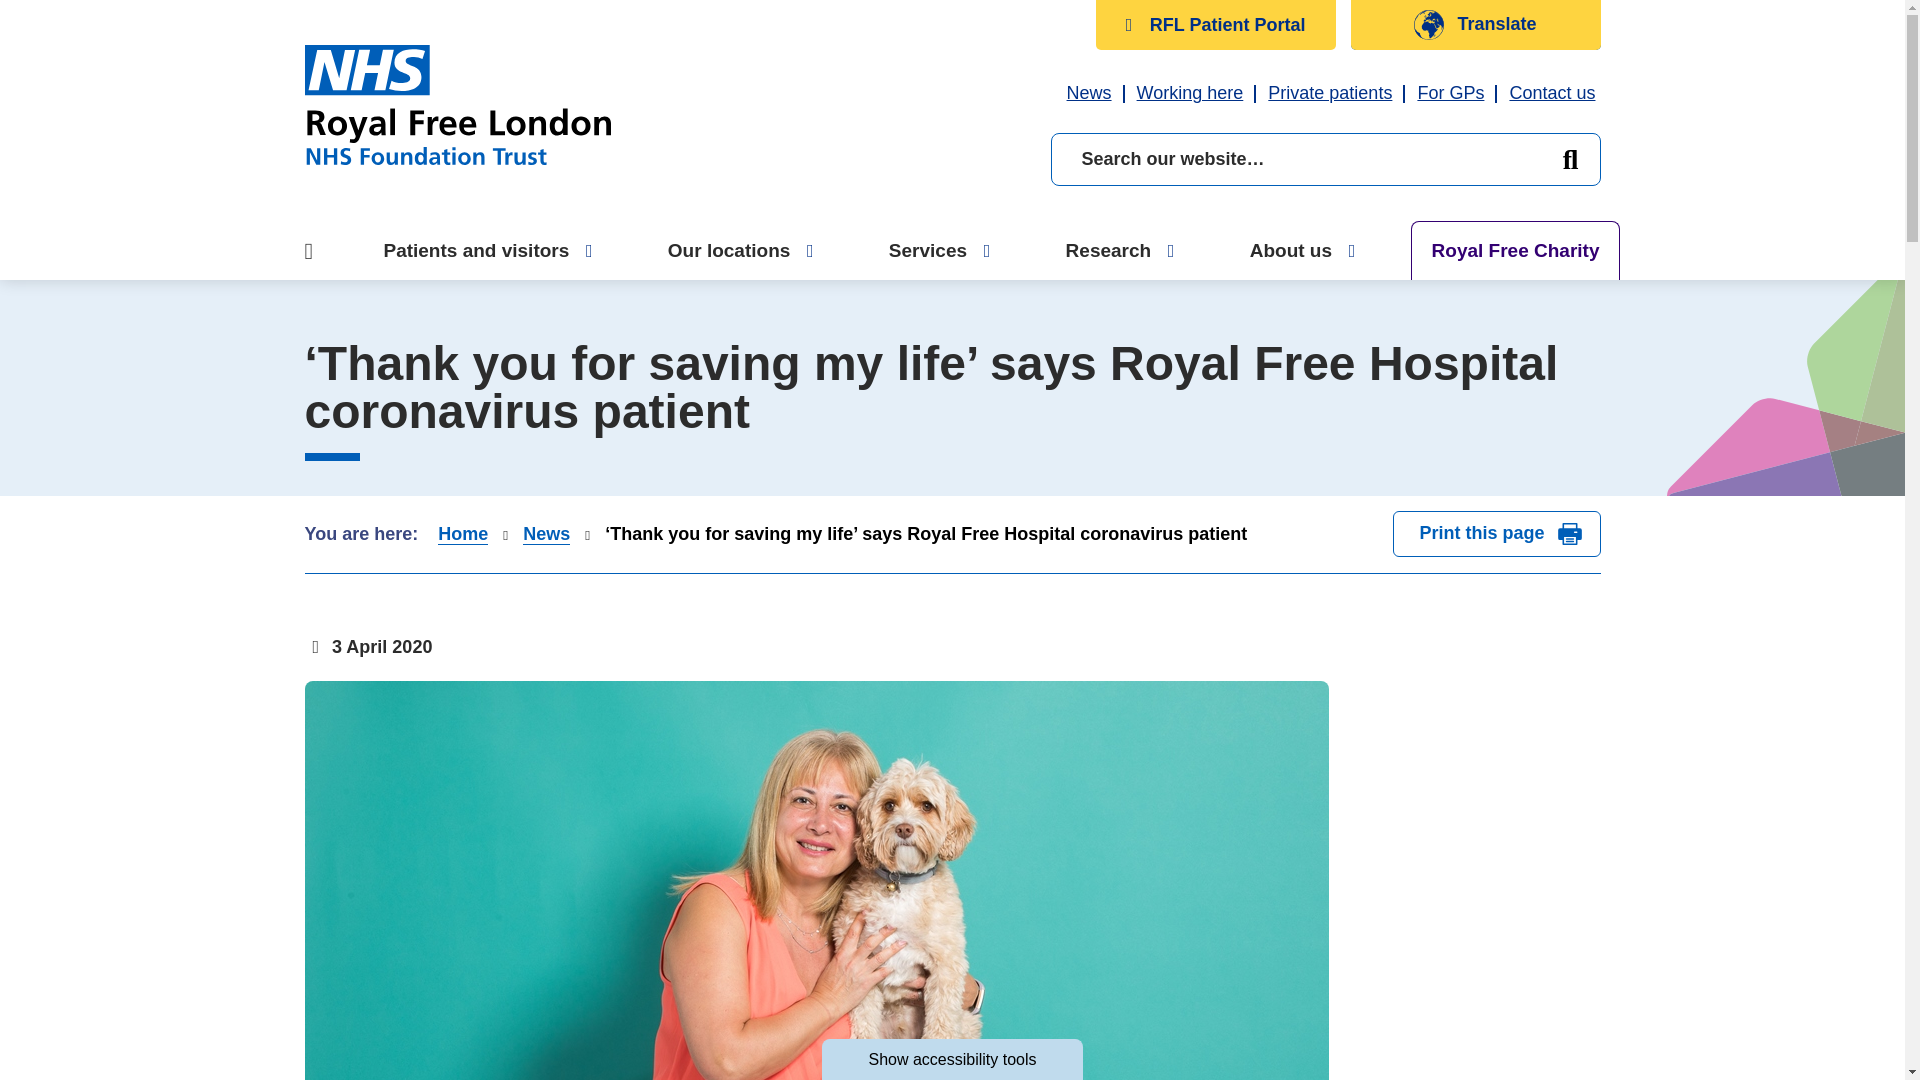  Describe the element at coordinates (381, 112) in the screenshot. I see `Find a ward` at that location.